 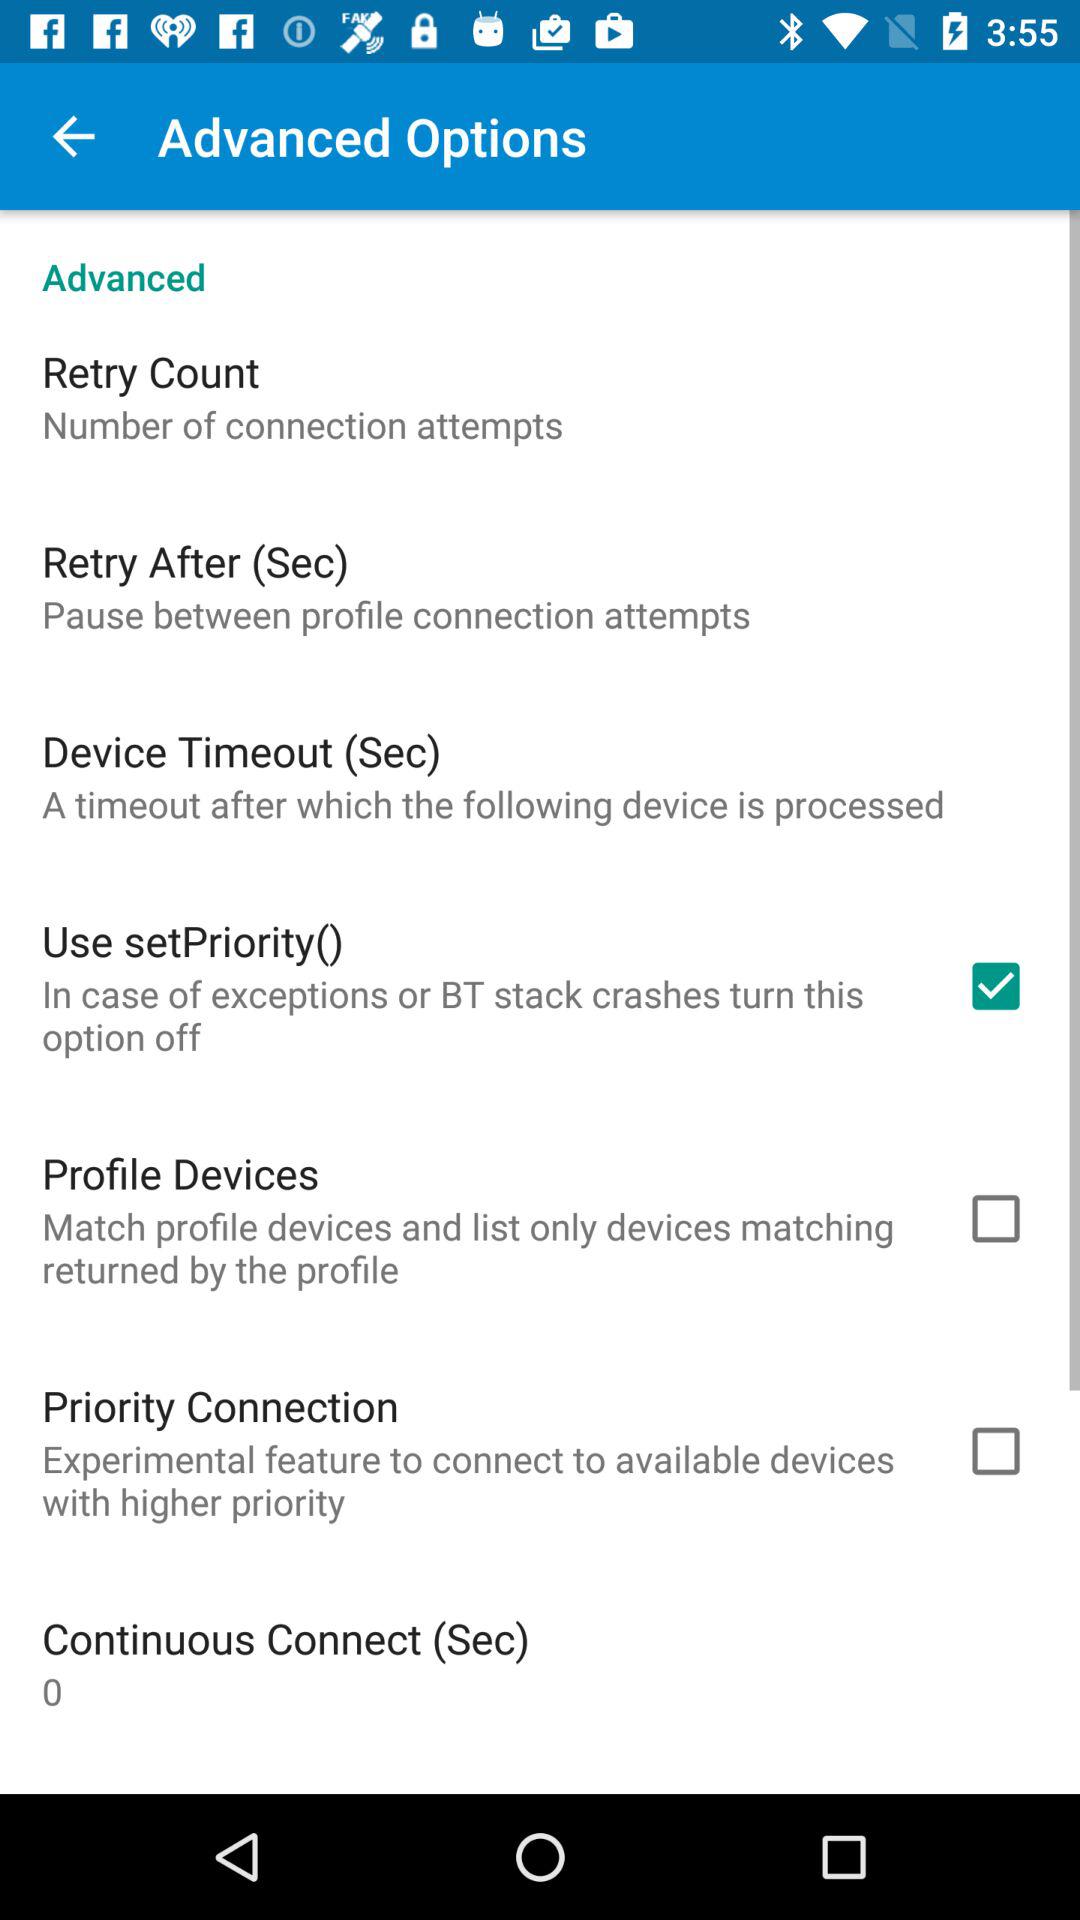 What do you see at coordinates (192, 940) in the screenshot?
I see `choose the icon below a timeout after` at bounding box center [192, 940].